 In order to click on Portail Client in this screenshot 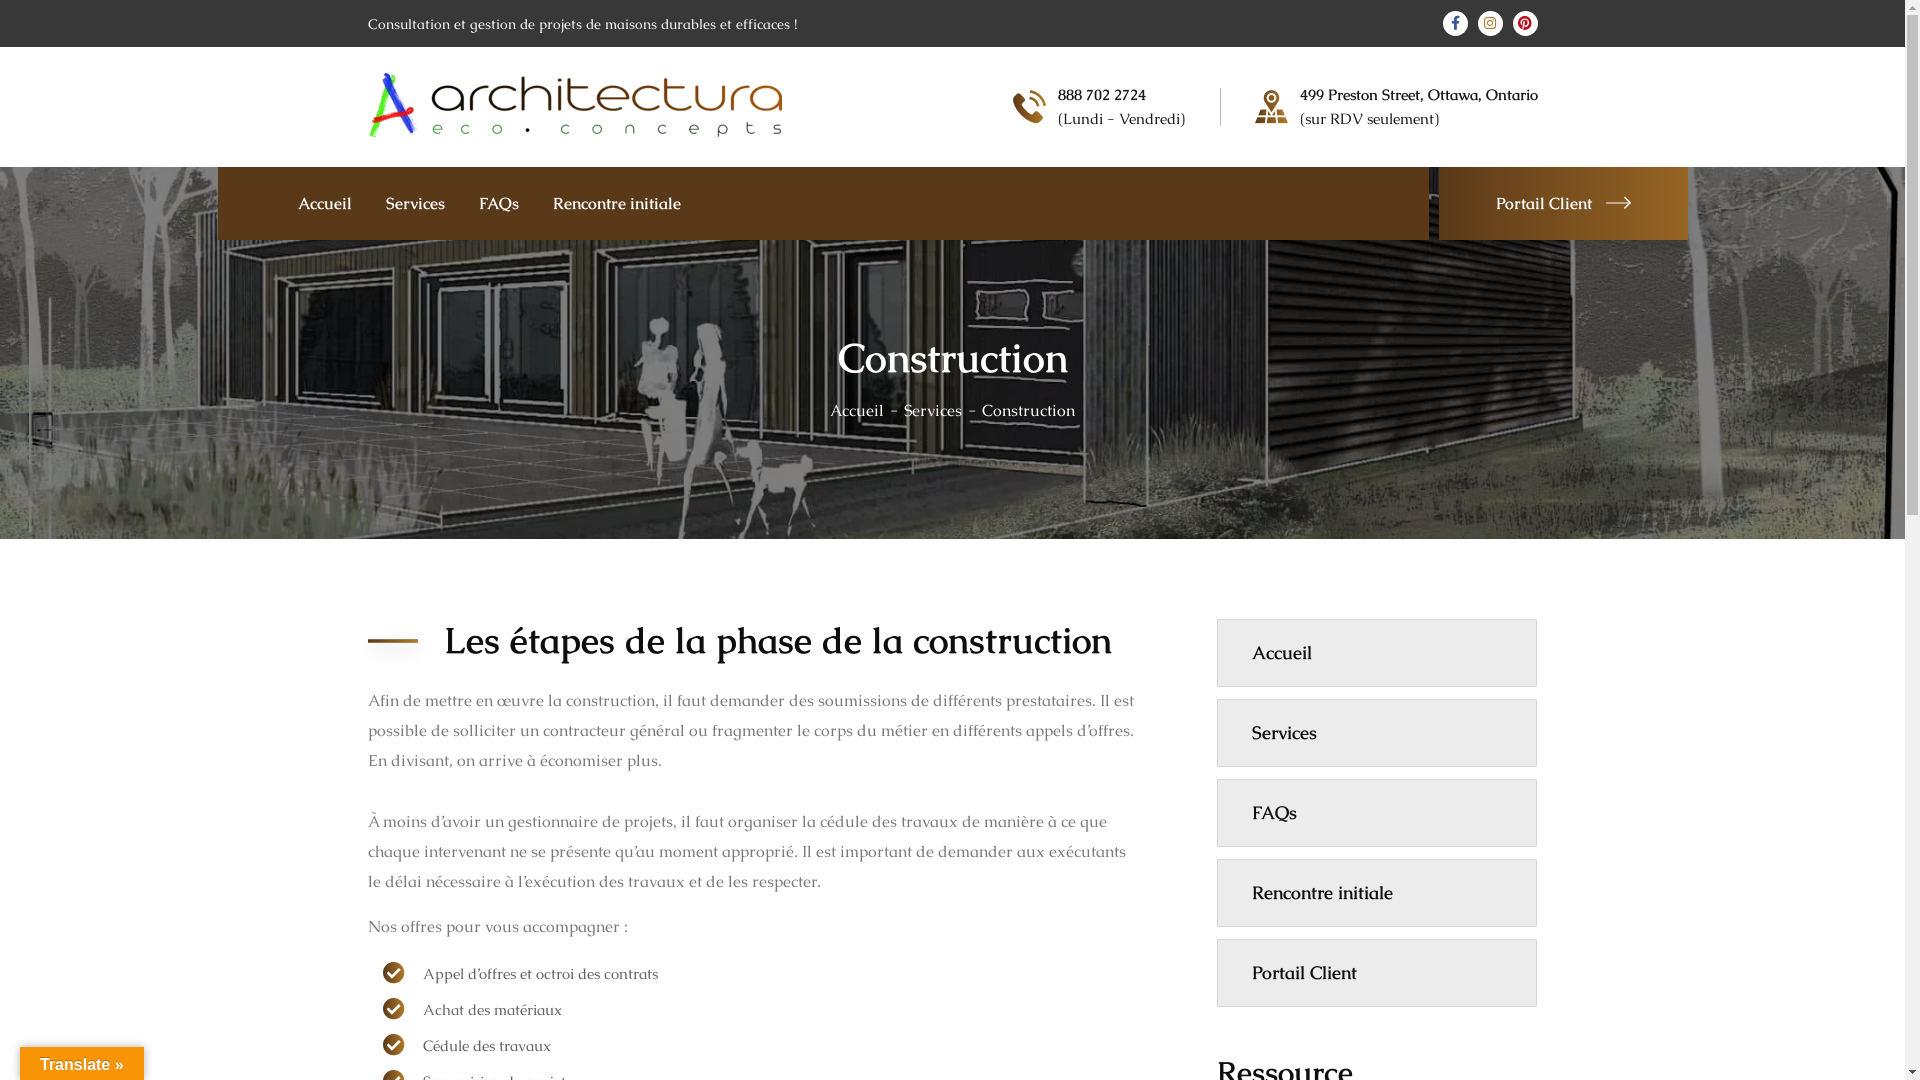, I will do `click(1562, 204)`.